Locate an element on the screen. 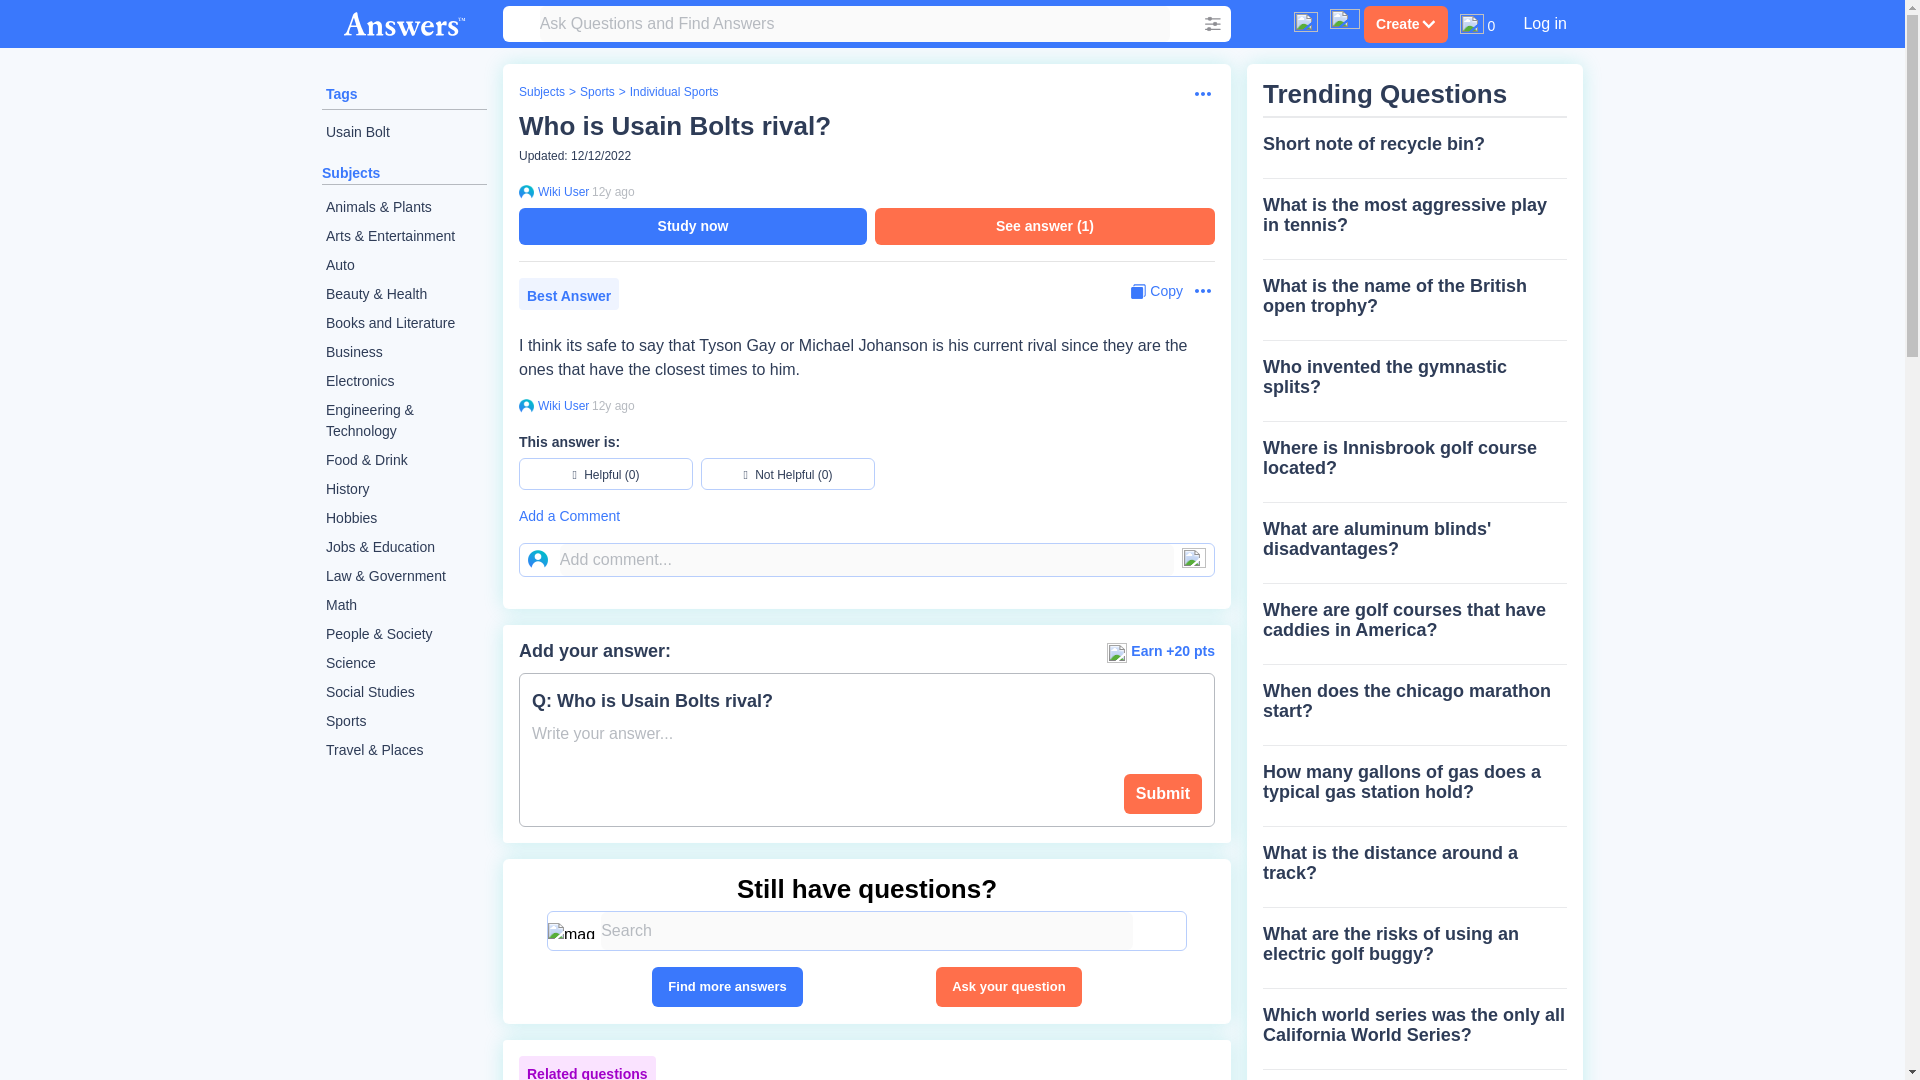 The height and width of the screenshot is (1080, 1920). 2012-05-01 01:02:17 is located at coordinates (613, 405).